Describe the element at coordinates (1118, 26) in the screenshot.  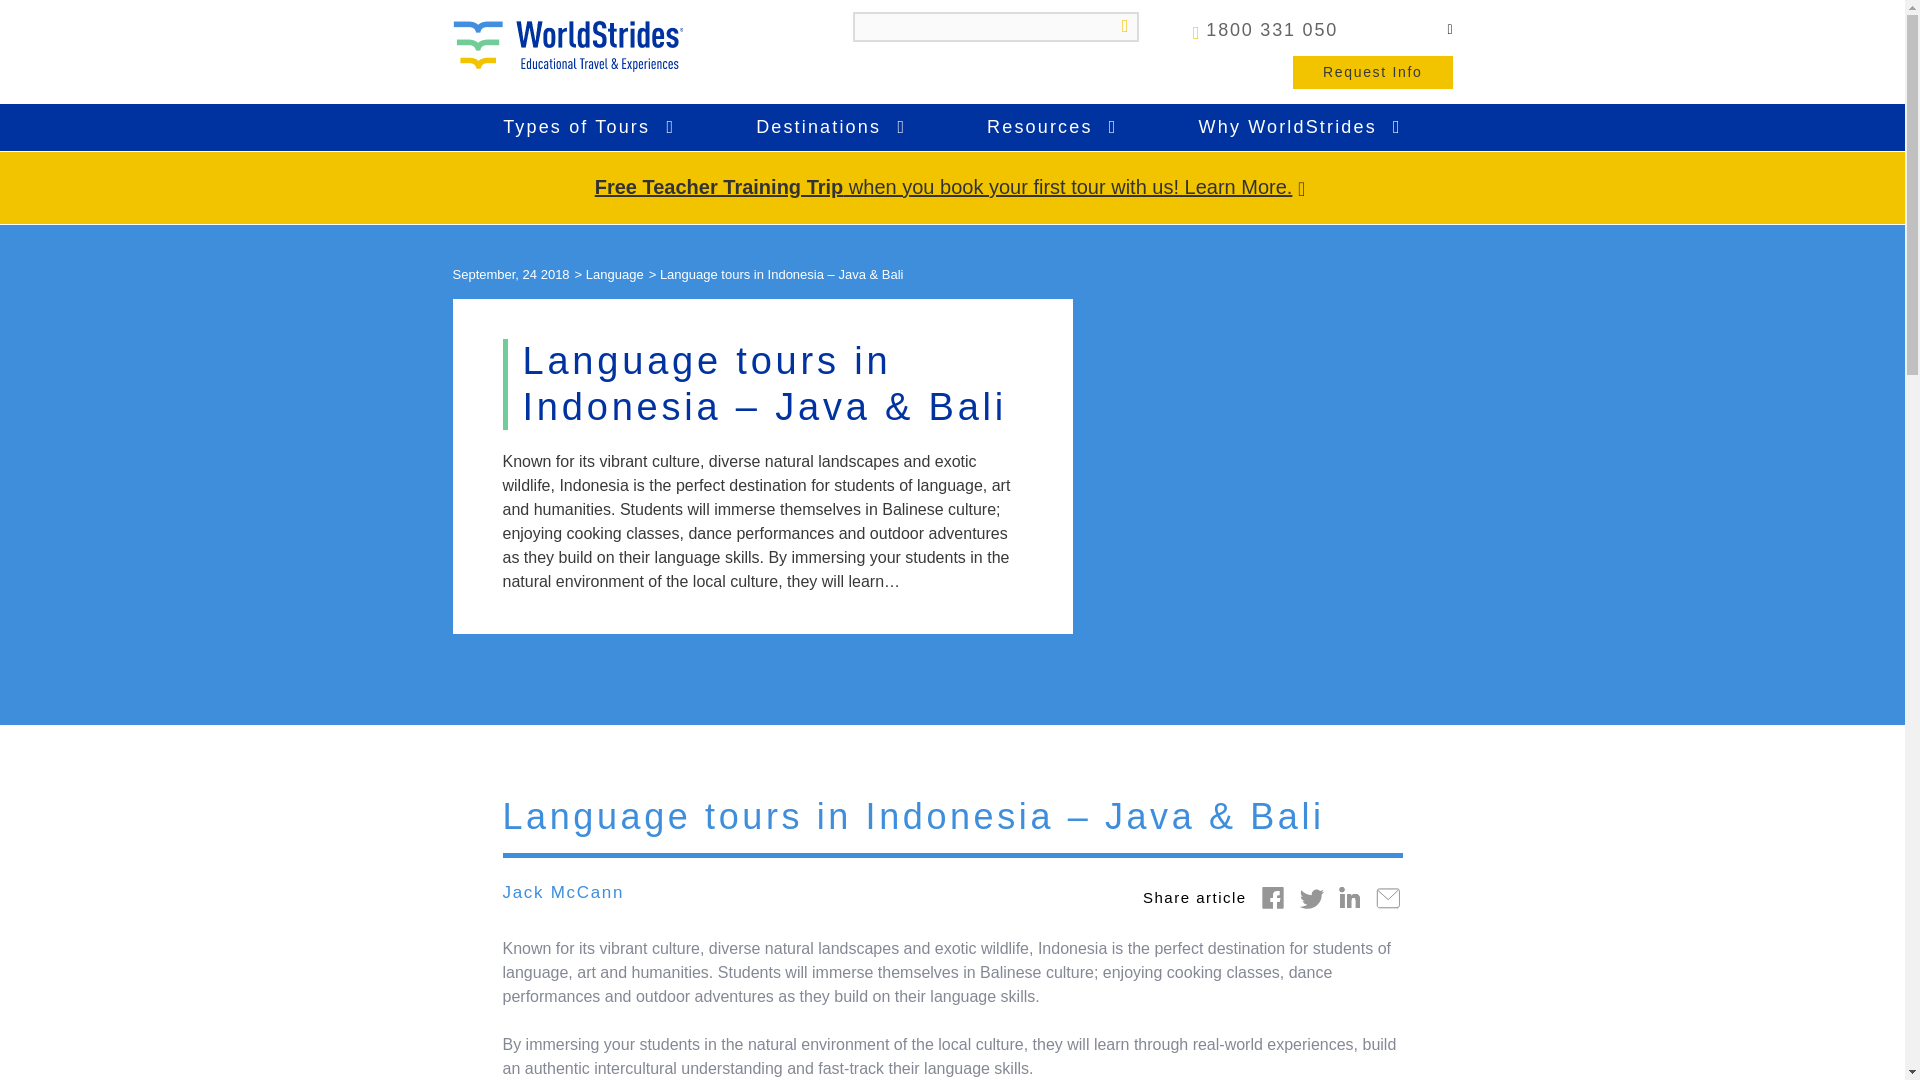
I see `Search` at that location.